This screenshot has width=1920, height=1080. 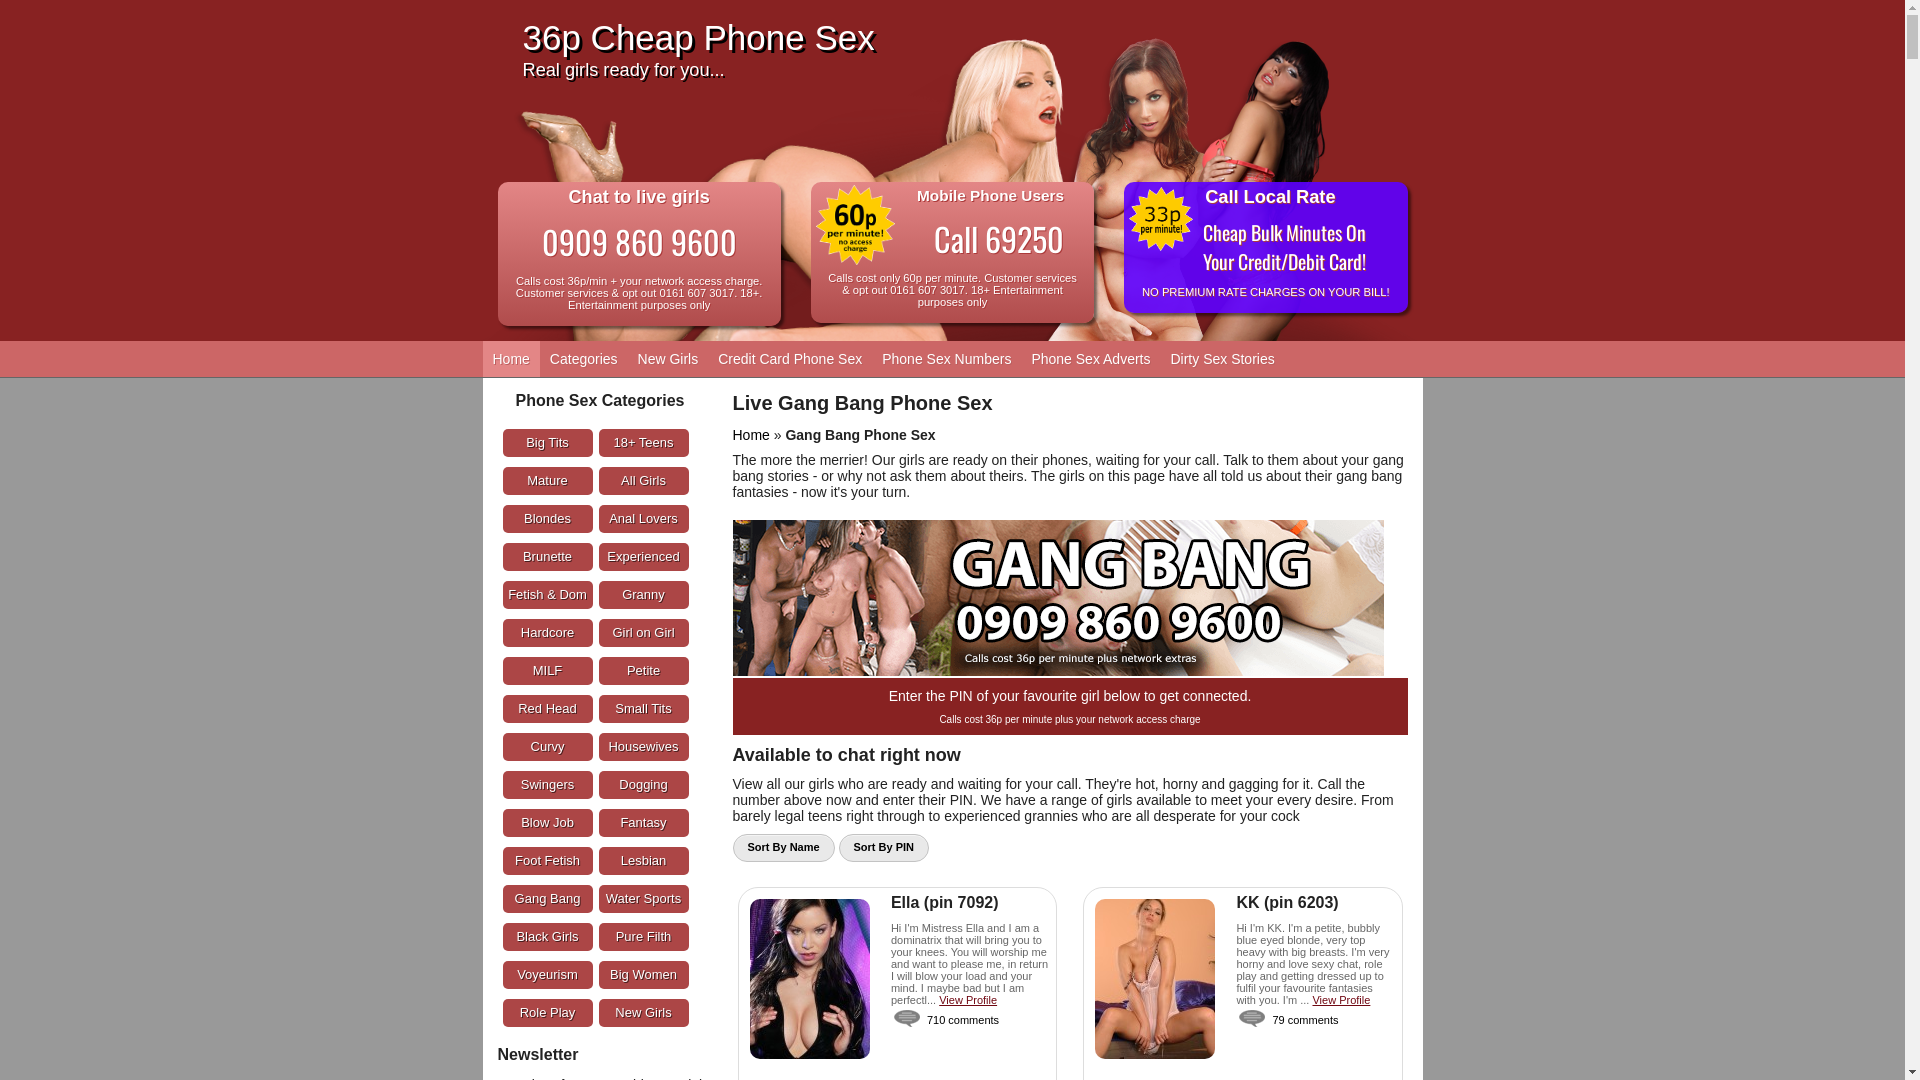 What do you see at coordinates (547, 481) in the screenshot?
I see `Mature` at bounding box center [547, 481].